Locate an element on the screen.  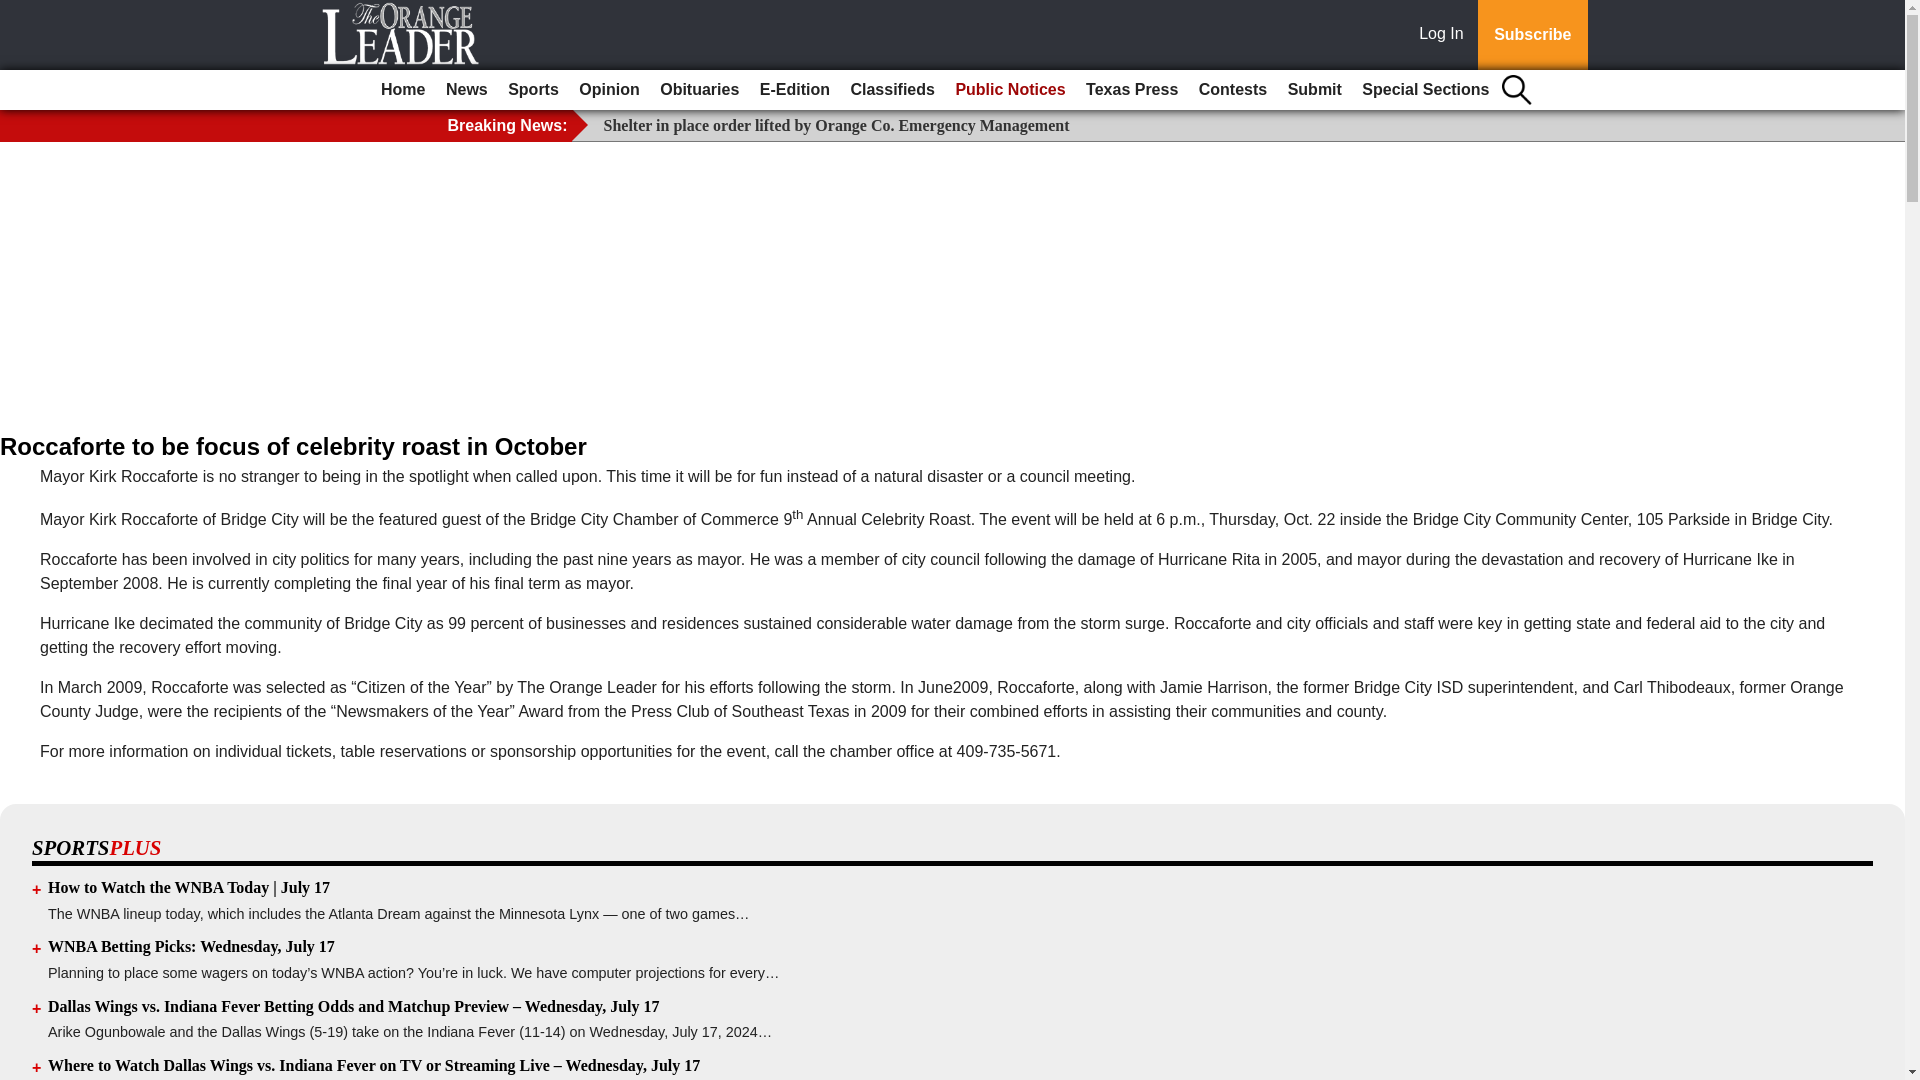
Classifieds is located at coordinates (892, 90).